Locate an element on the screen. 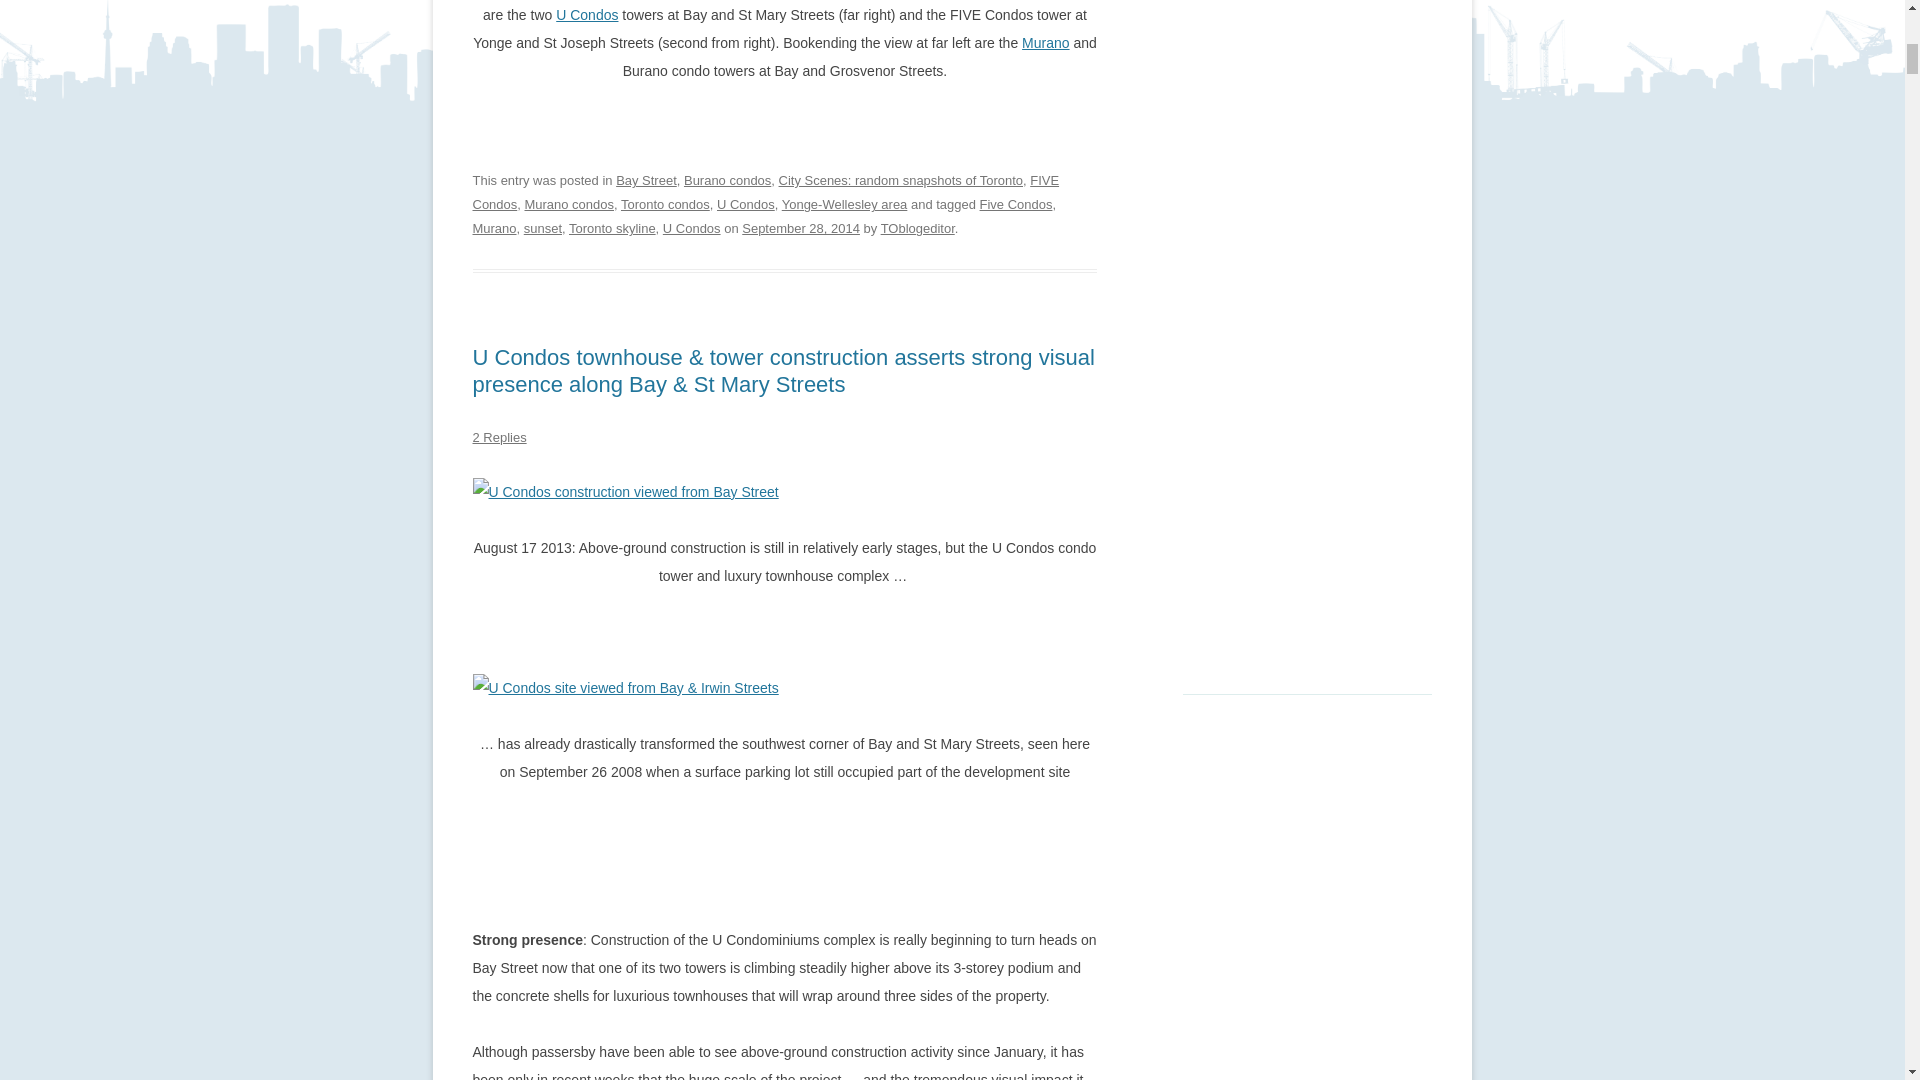  sunset is located at coordinates (543, 228).